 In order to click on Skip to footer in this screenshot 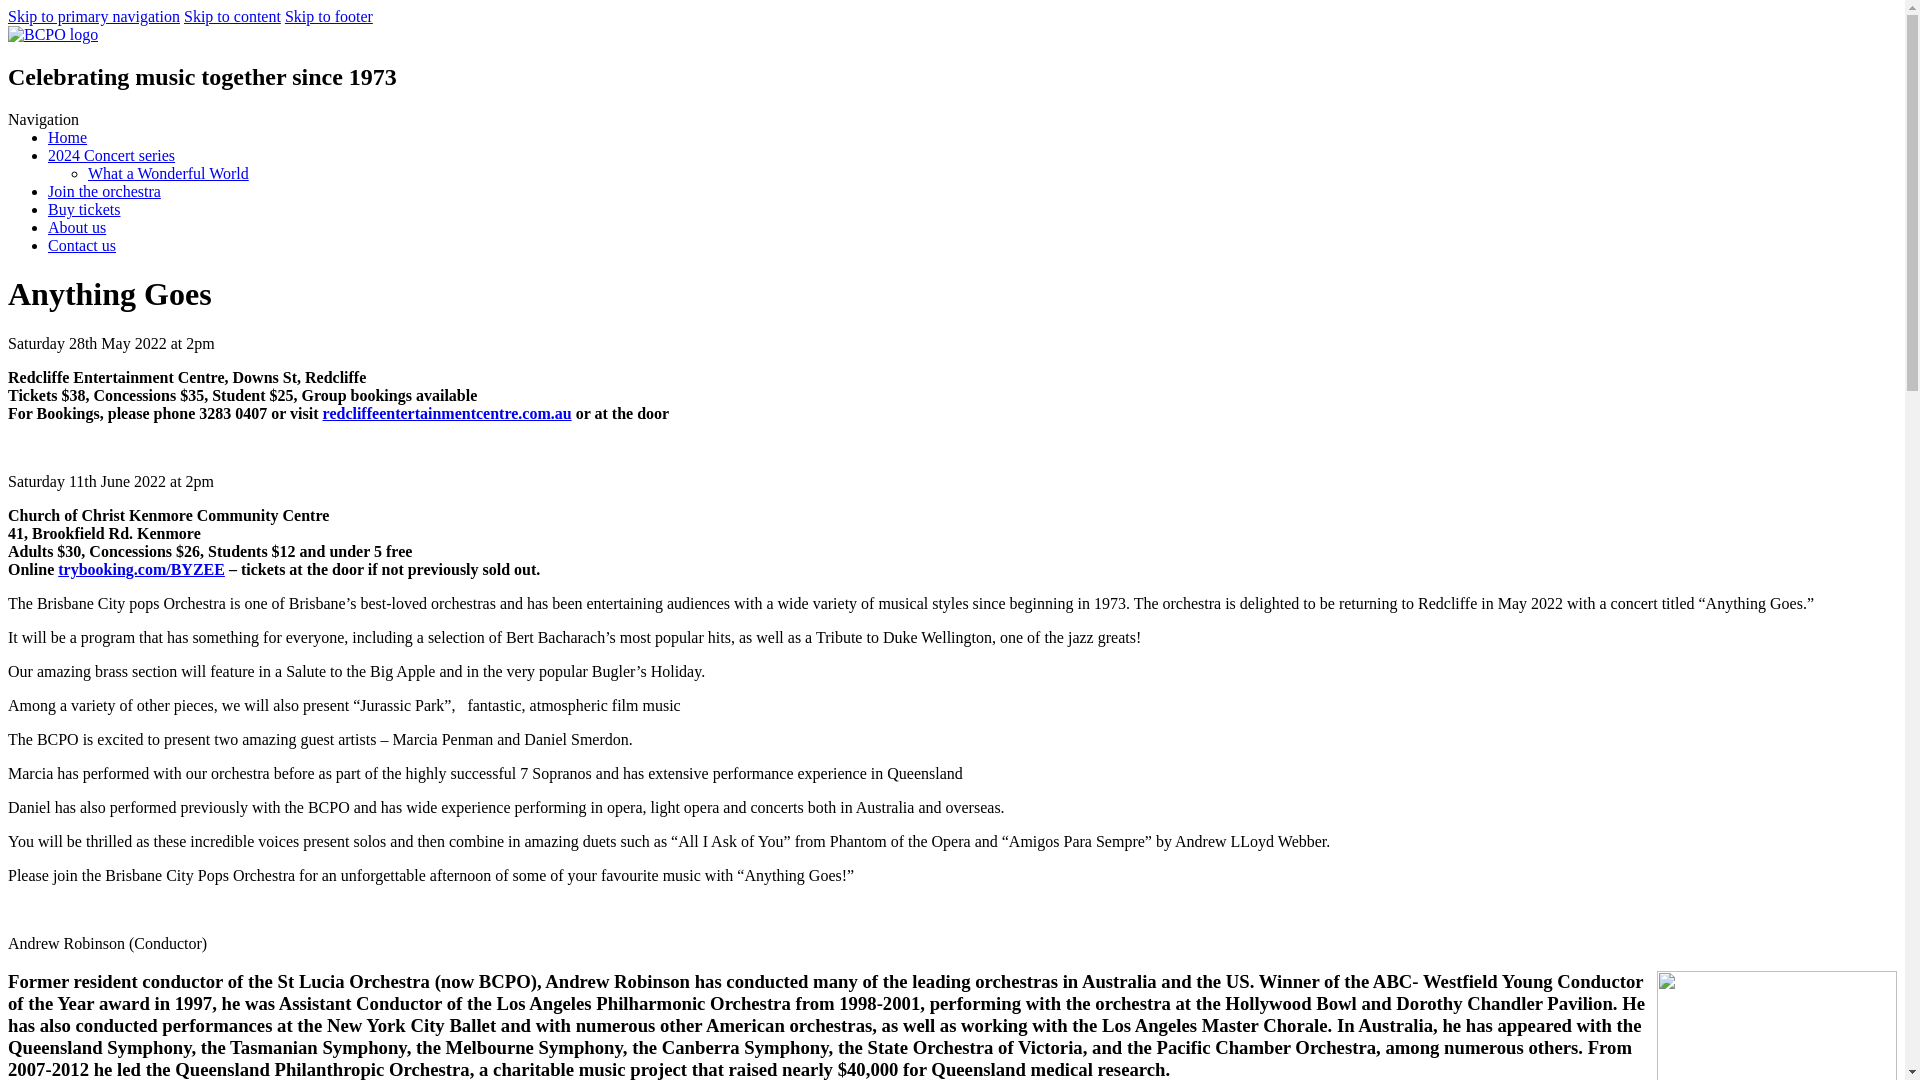, I will do `click(329, 16)`.